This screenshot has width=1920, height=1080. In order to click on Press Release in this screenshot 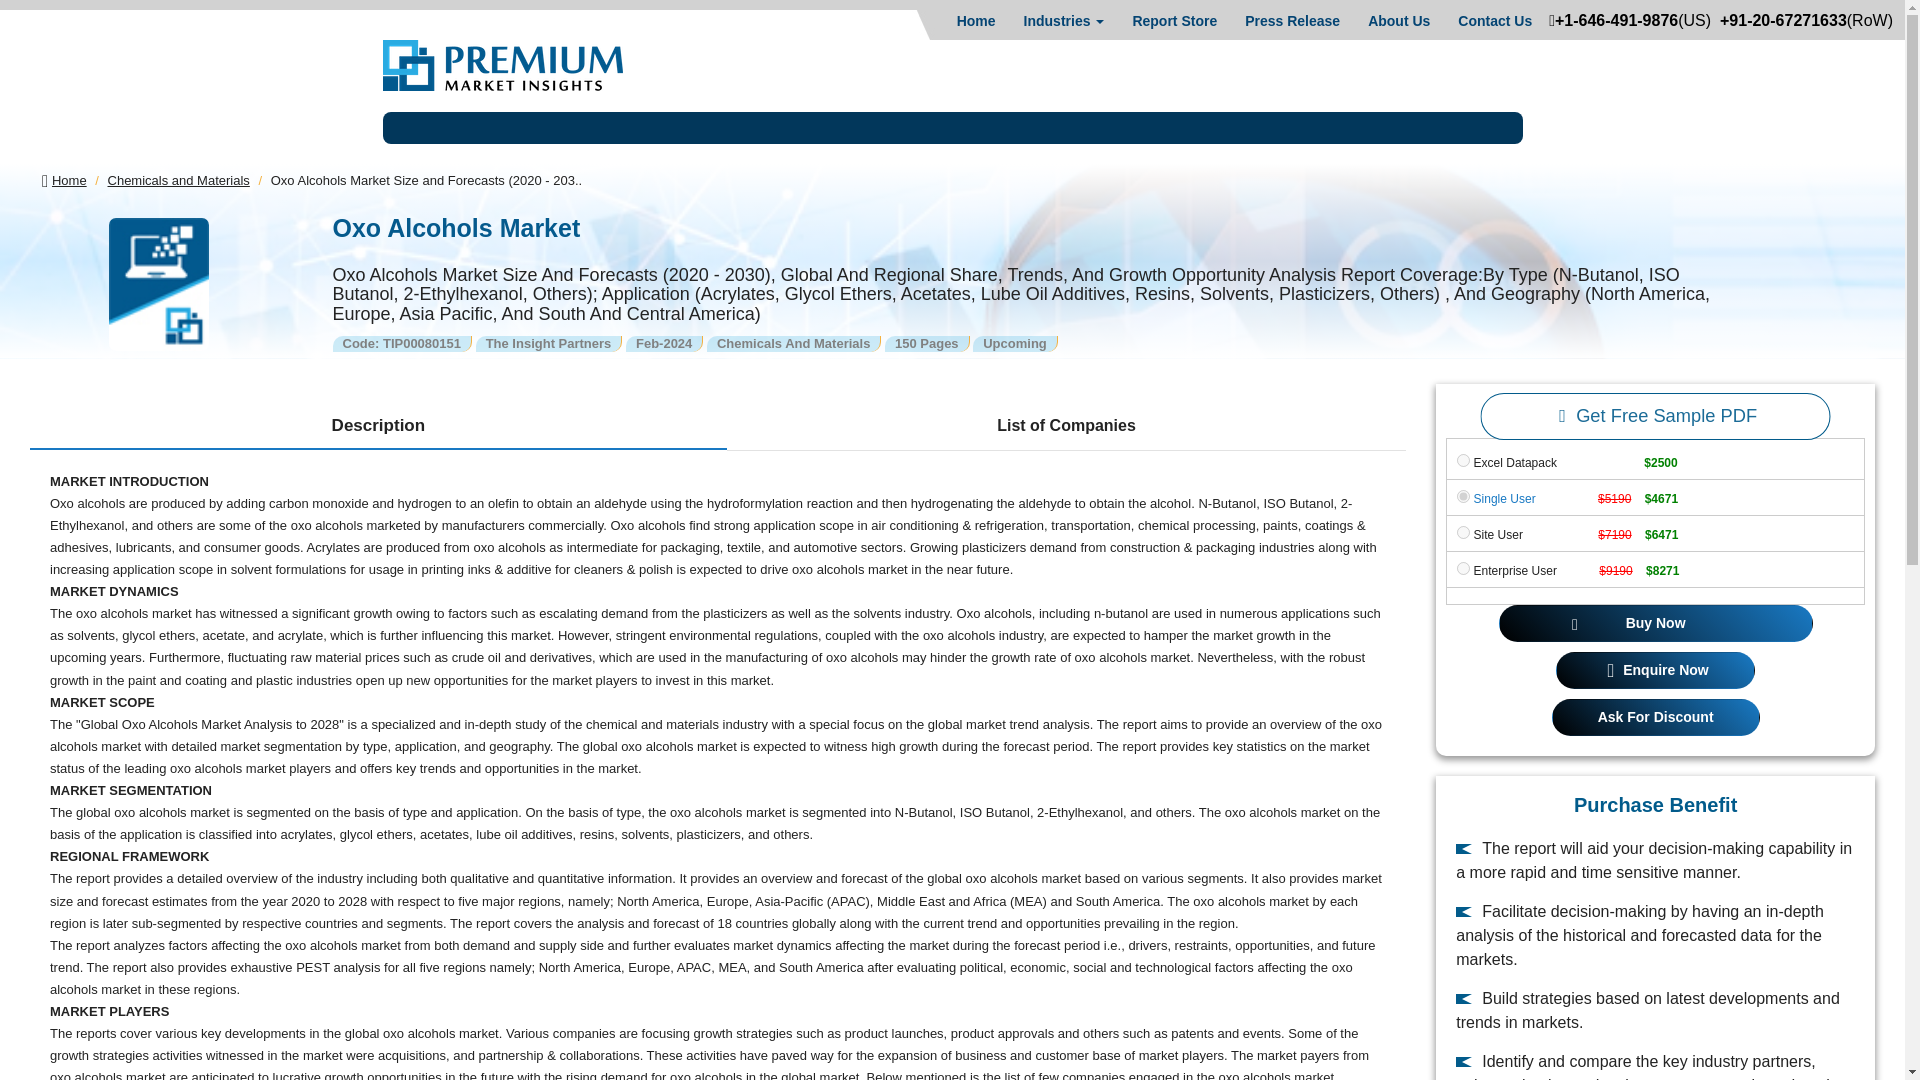, I will do `click(1292, 20)`.